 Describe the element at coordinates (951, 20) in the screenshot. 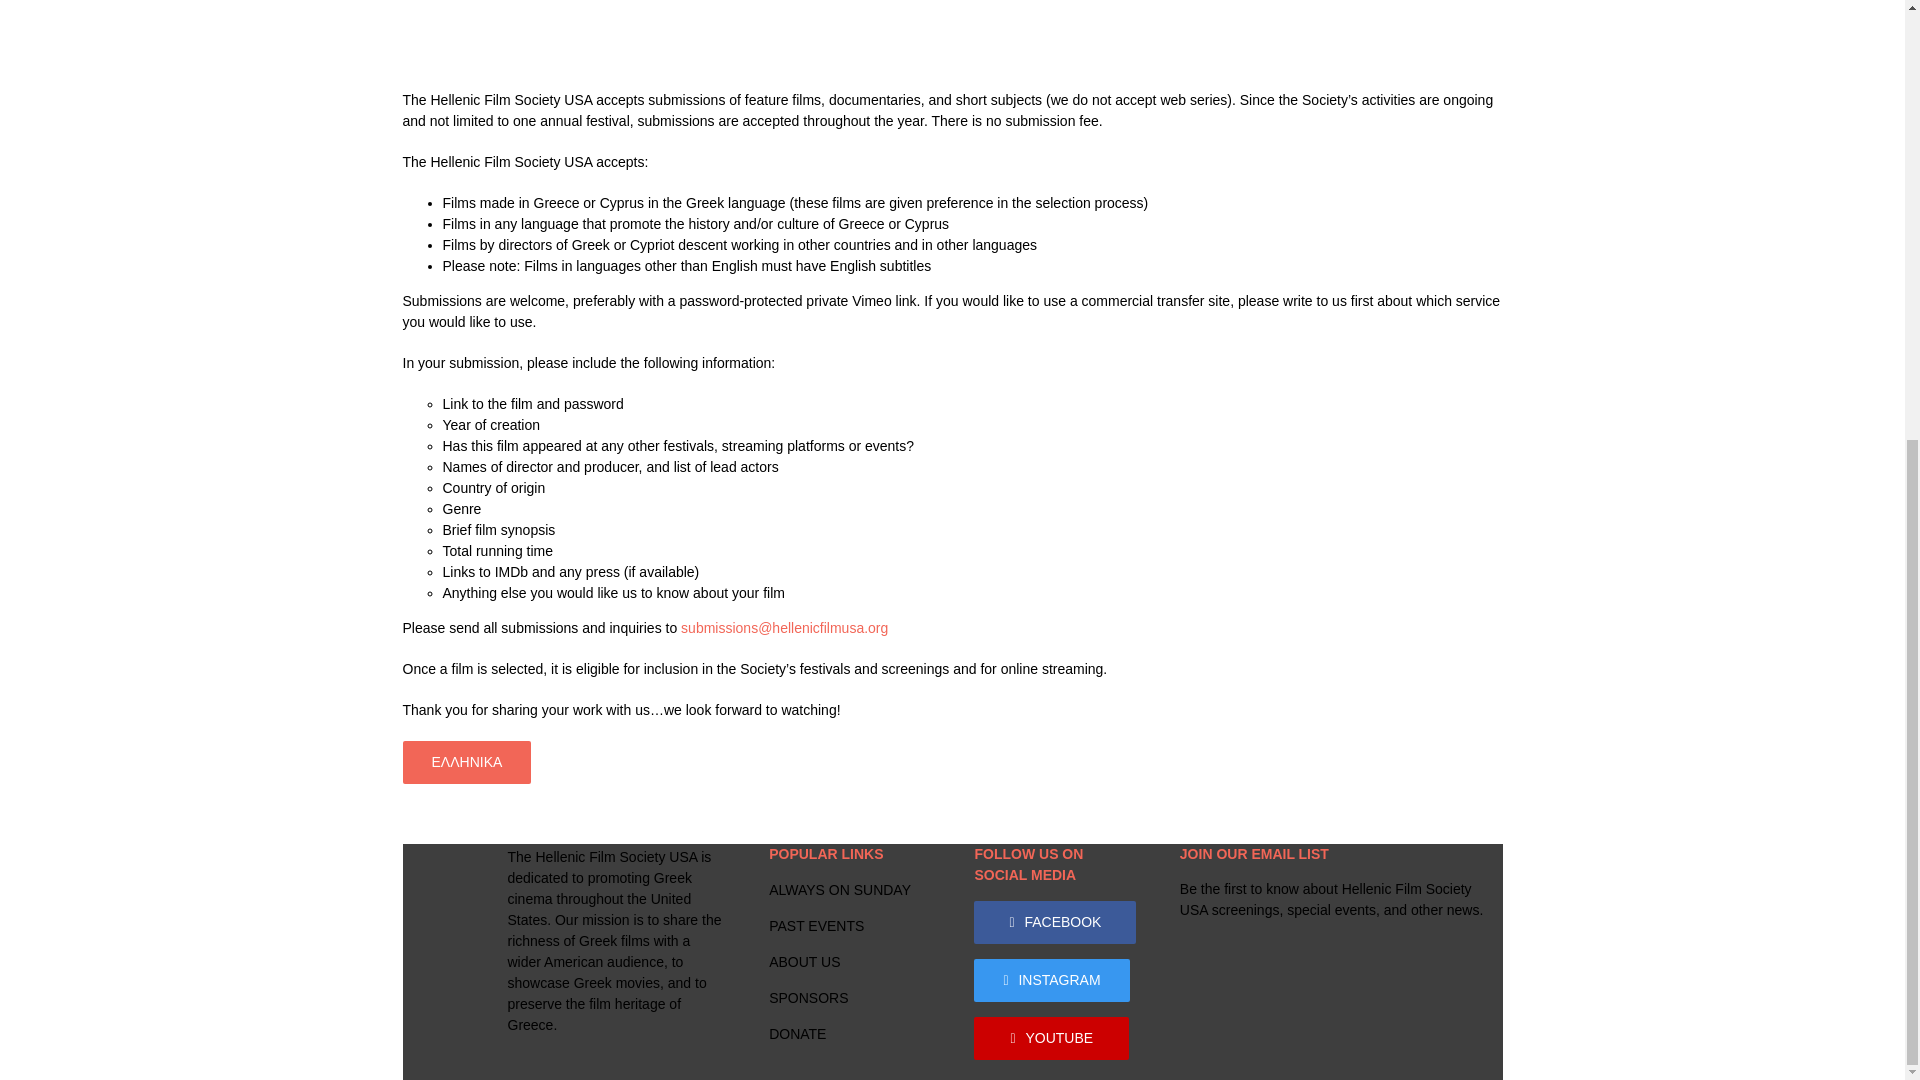

I see `Submit2` at that location.